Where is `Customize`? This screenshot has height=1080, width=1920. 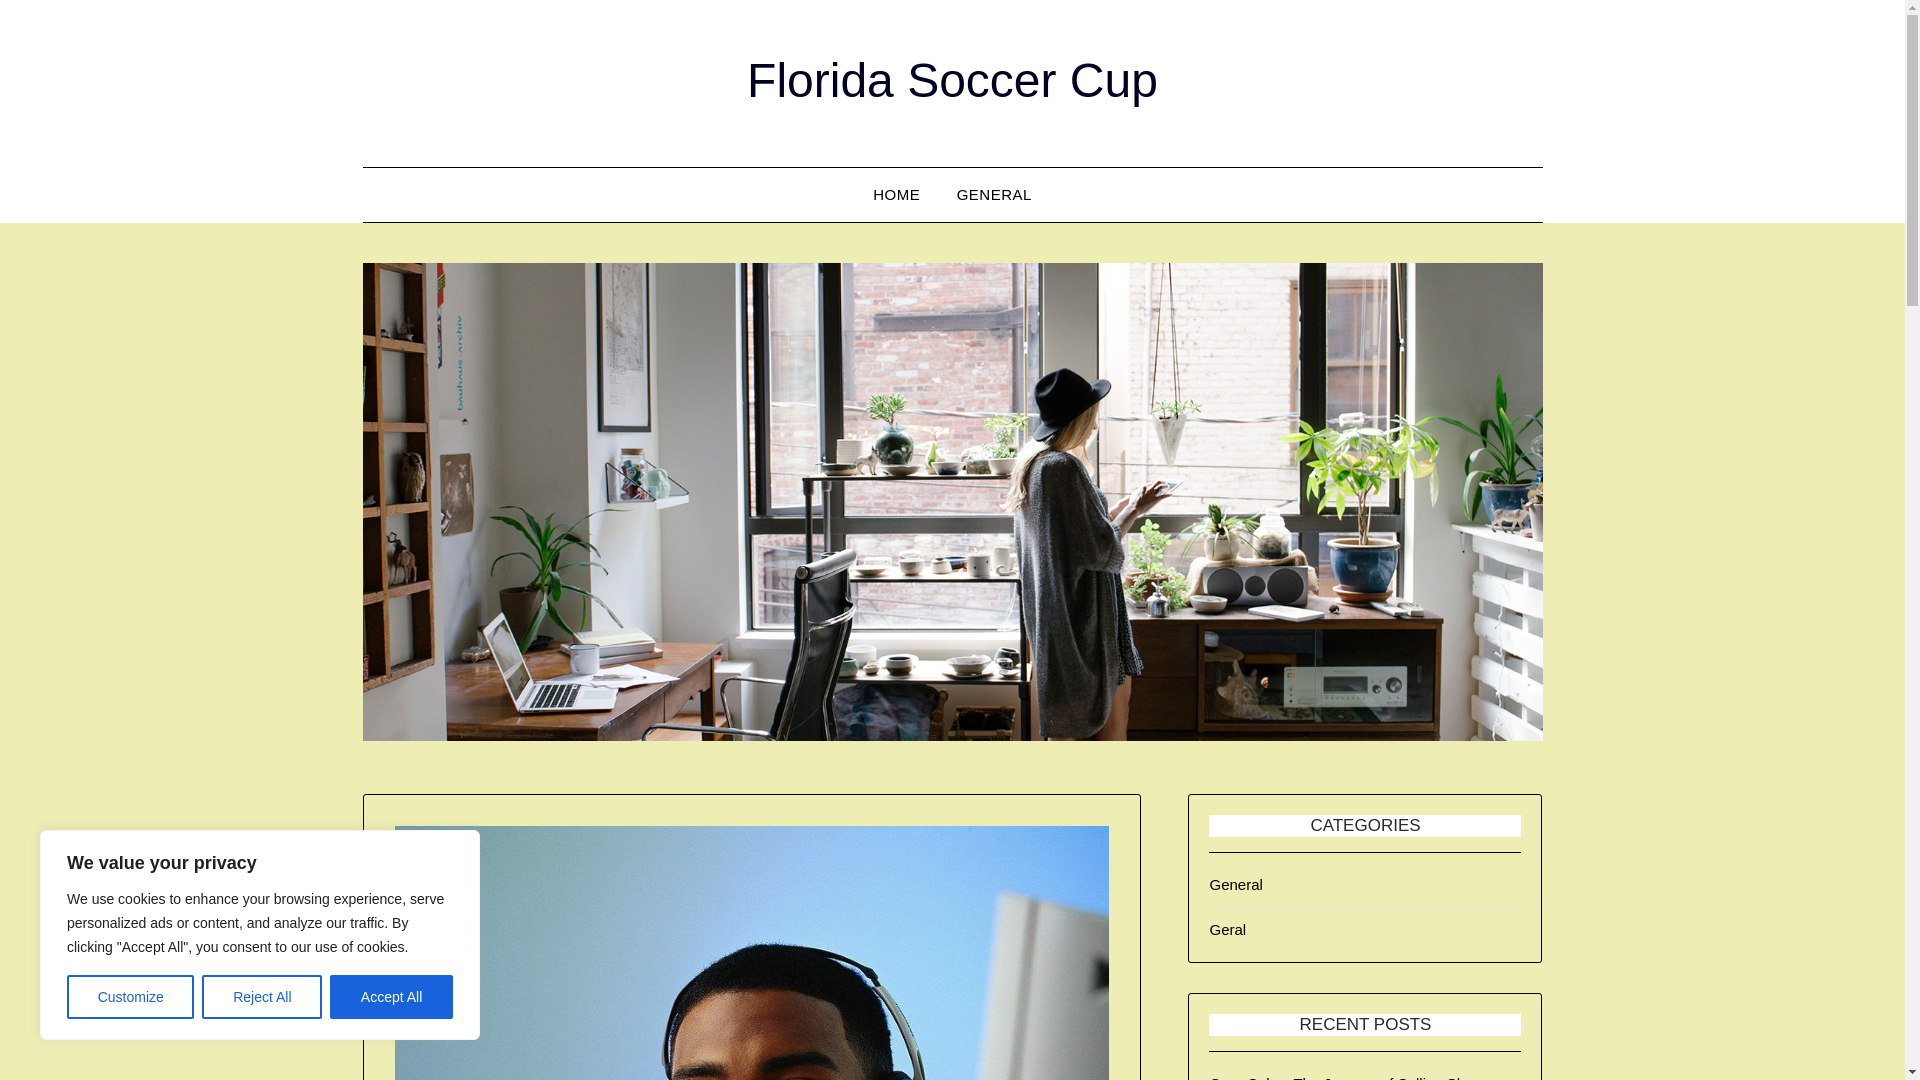
Customize is located at coordinates (130, 997).